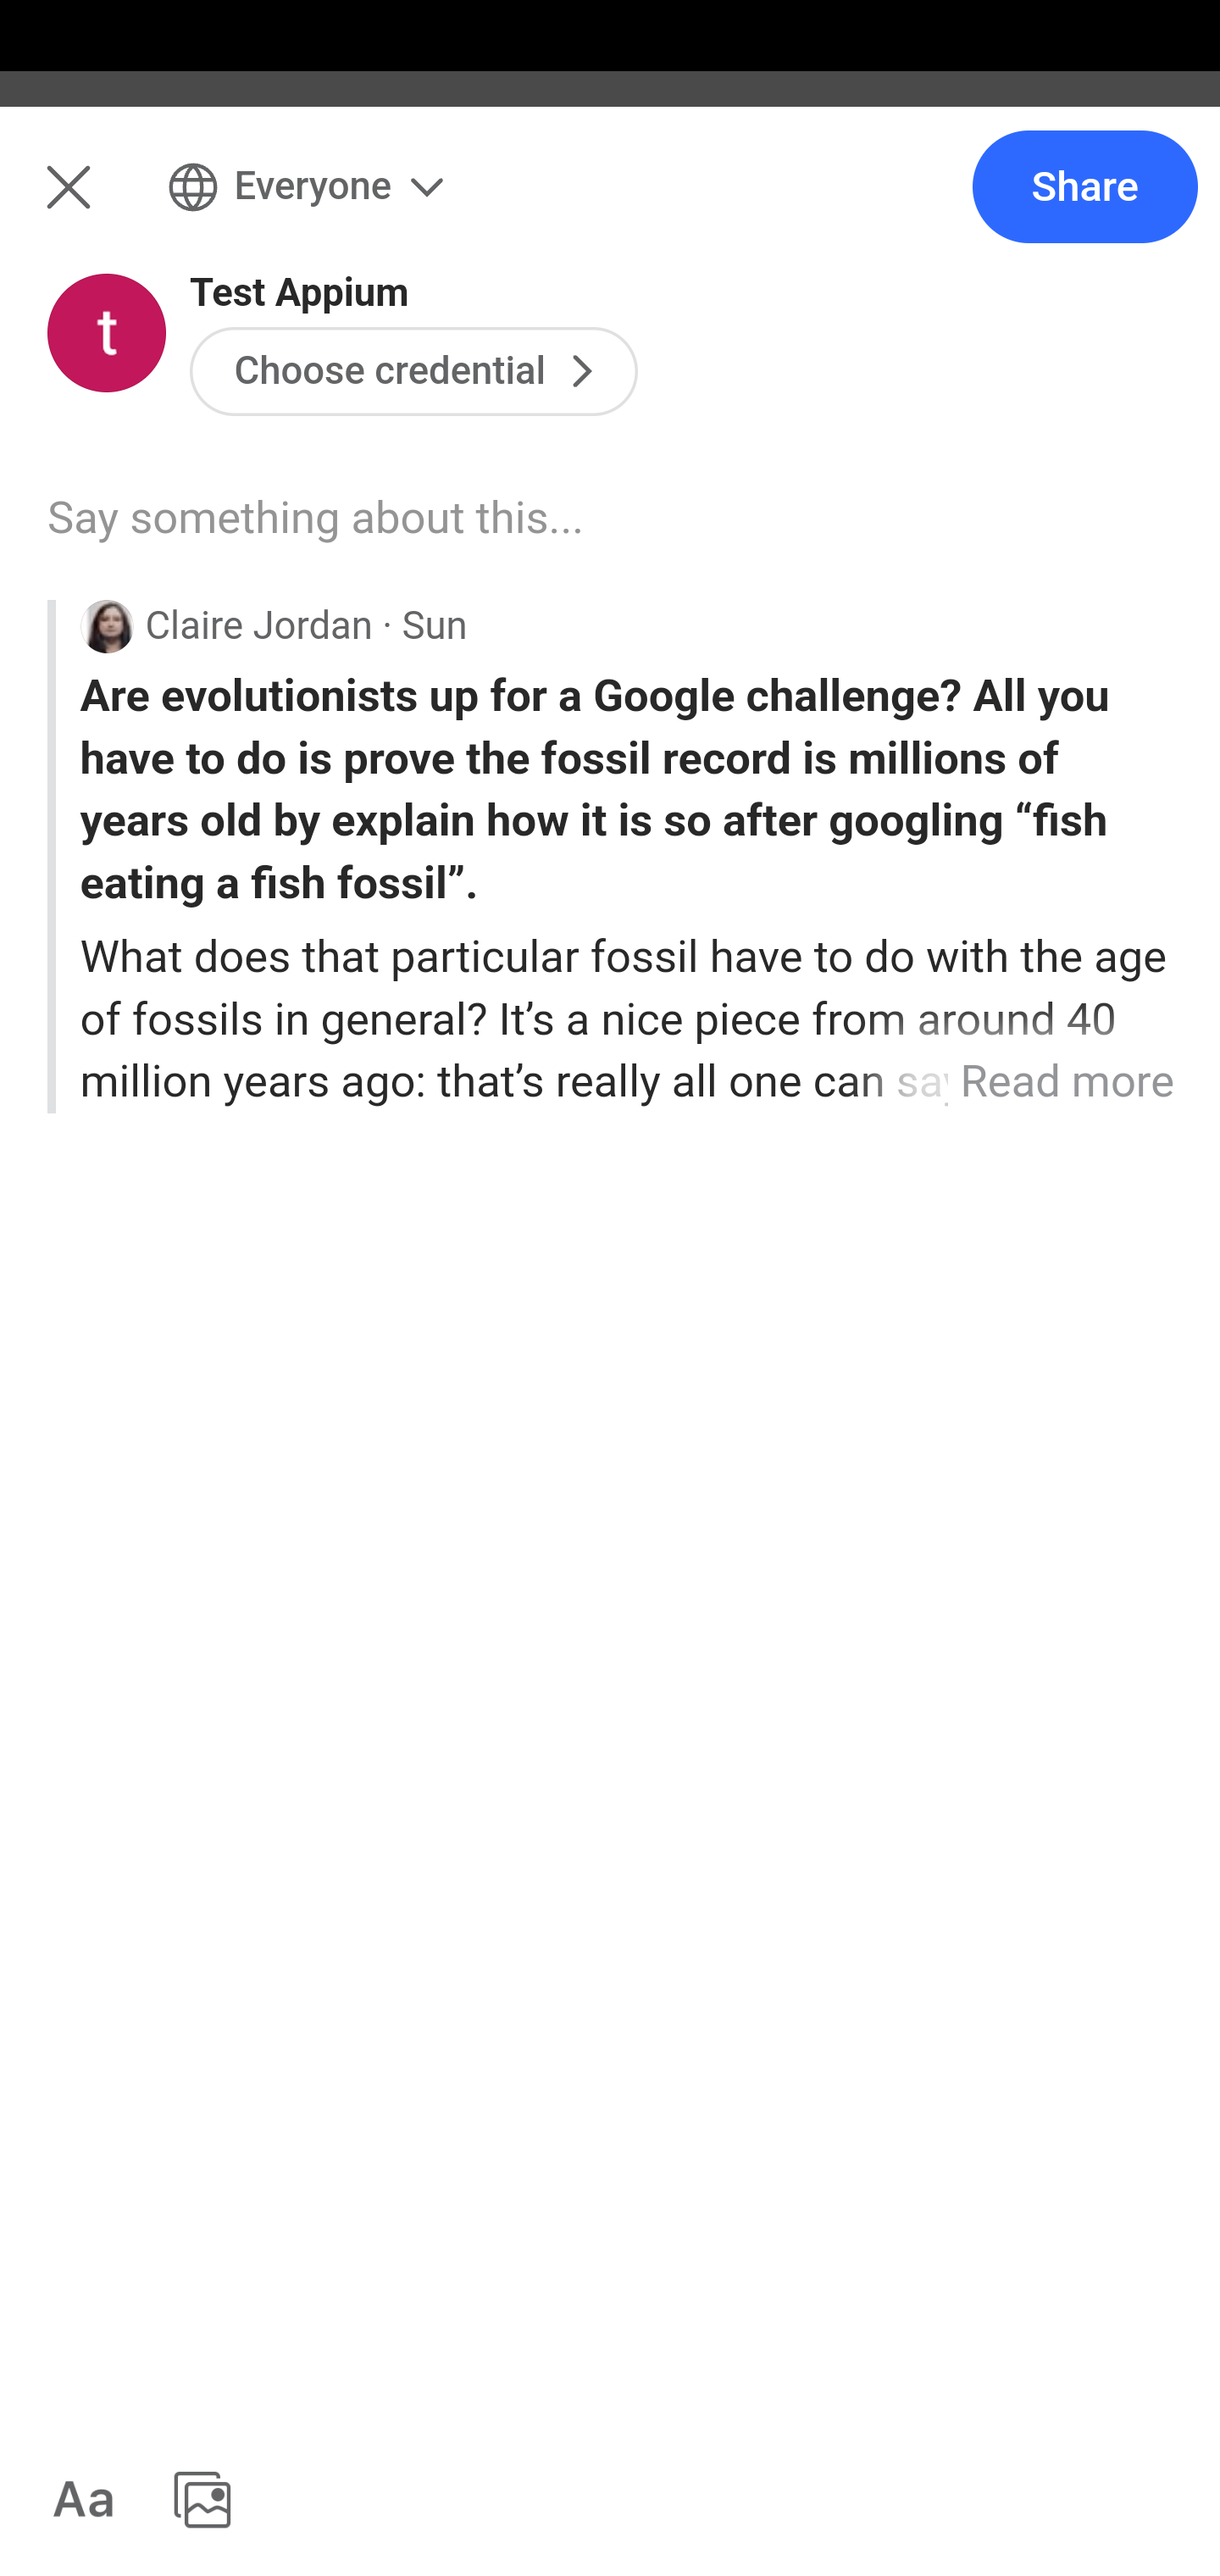 The image size is (1220, 2576). What do you see at coordinates (107, 206) in the screenshot?
I see `Me` at bounding box center [107, 206].